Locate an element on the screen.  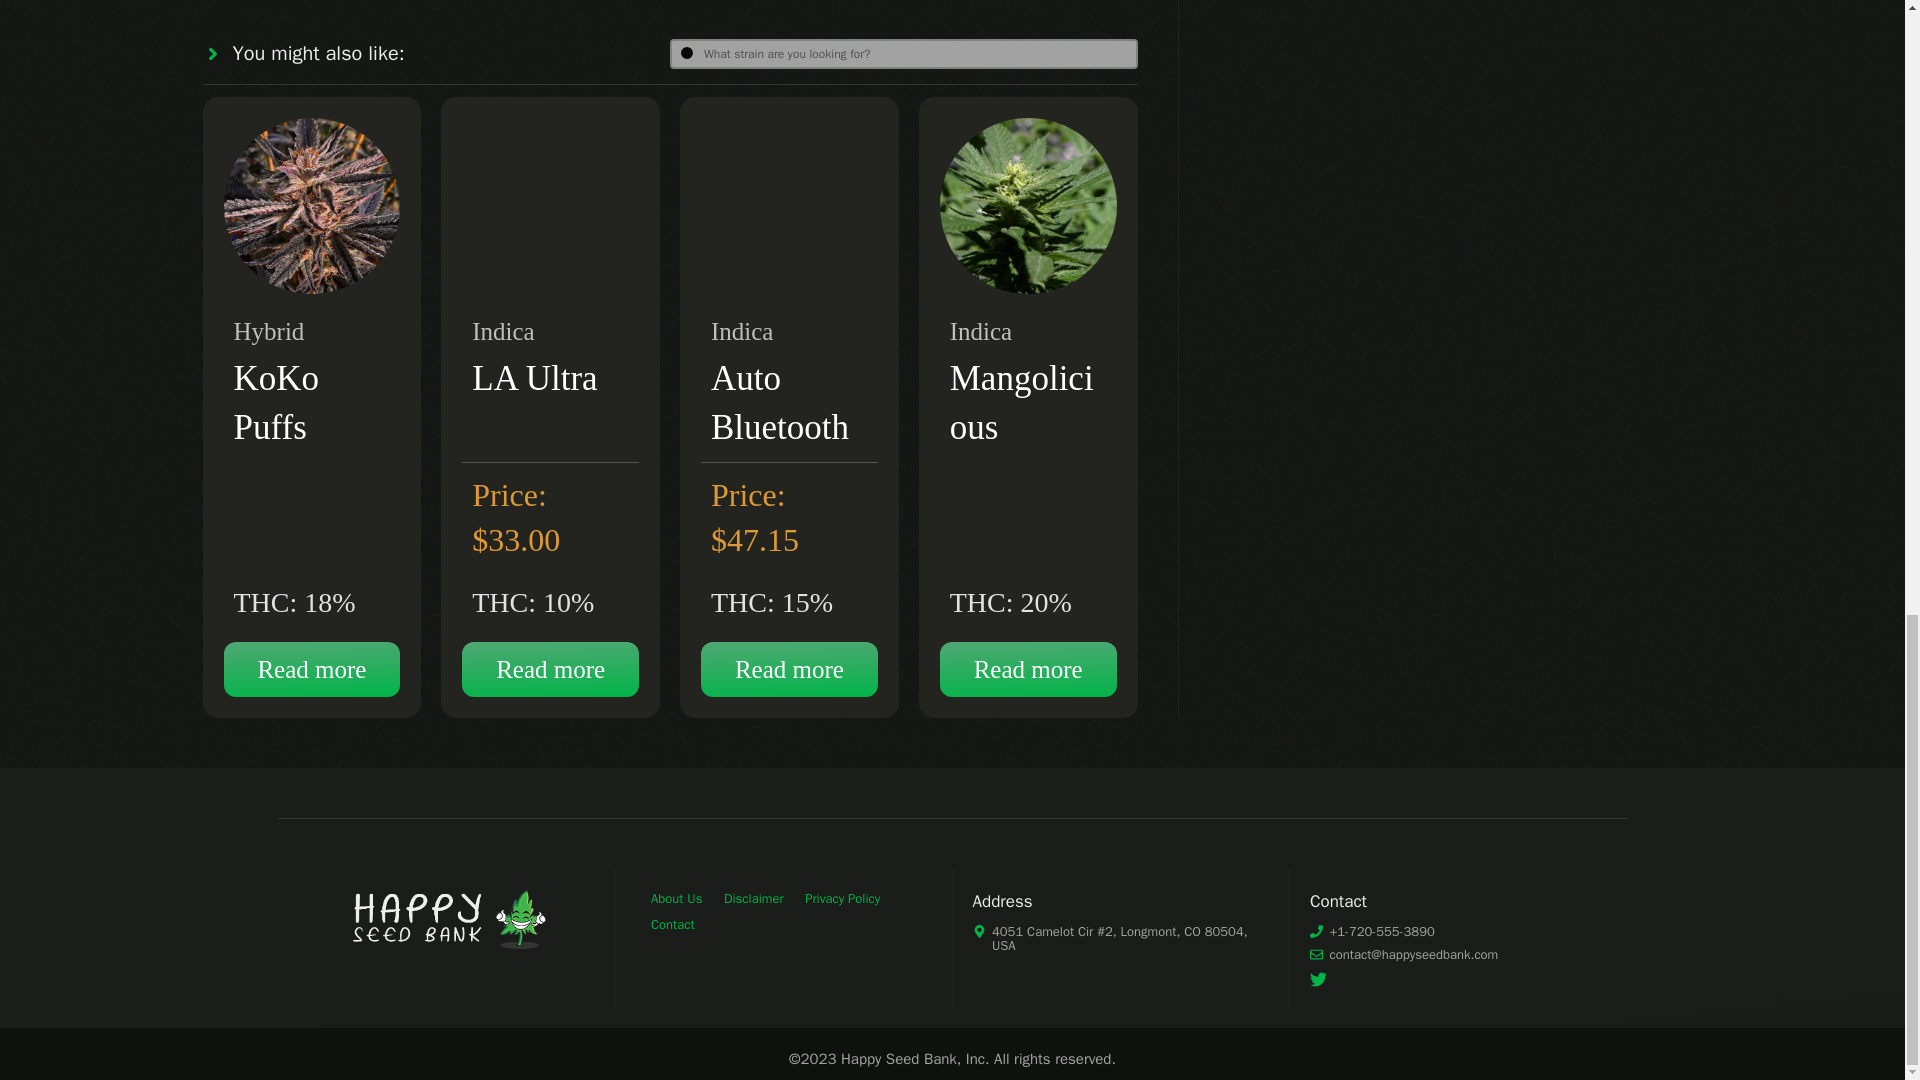
Read more is located at coordinates (1028, 668).